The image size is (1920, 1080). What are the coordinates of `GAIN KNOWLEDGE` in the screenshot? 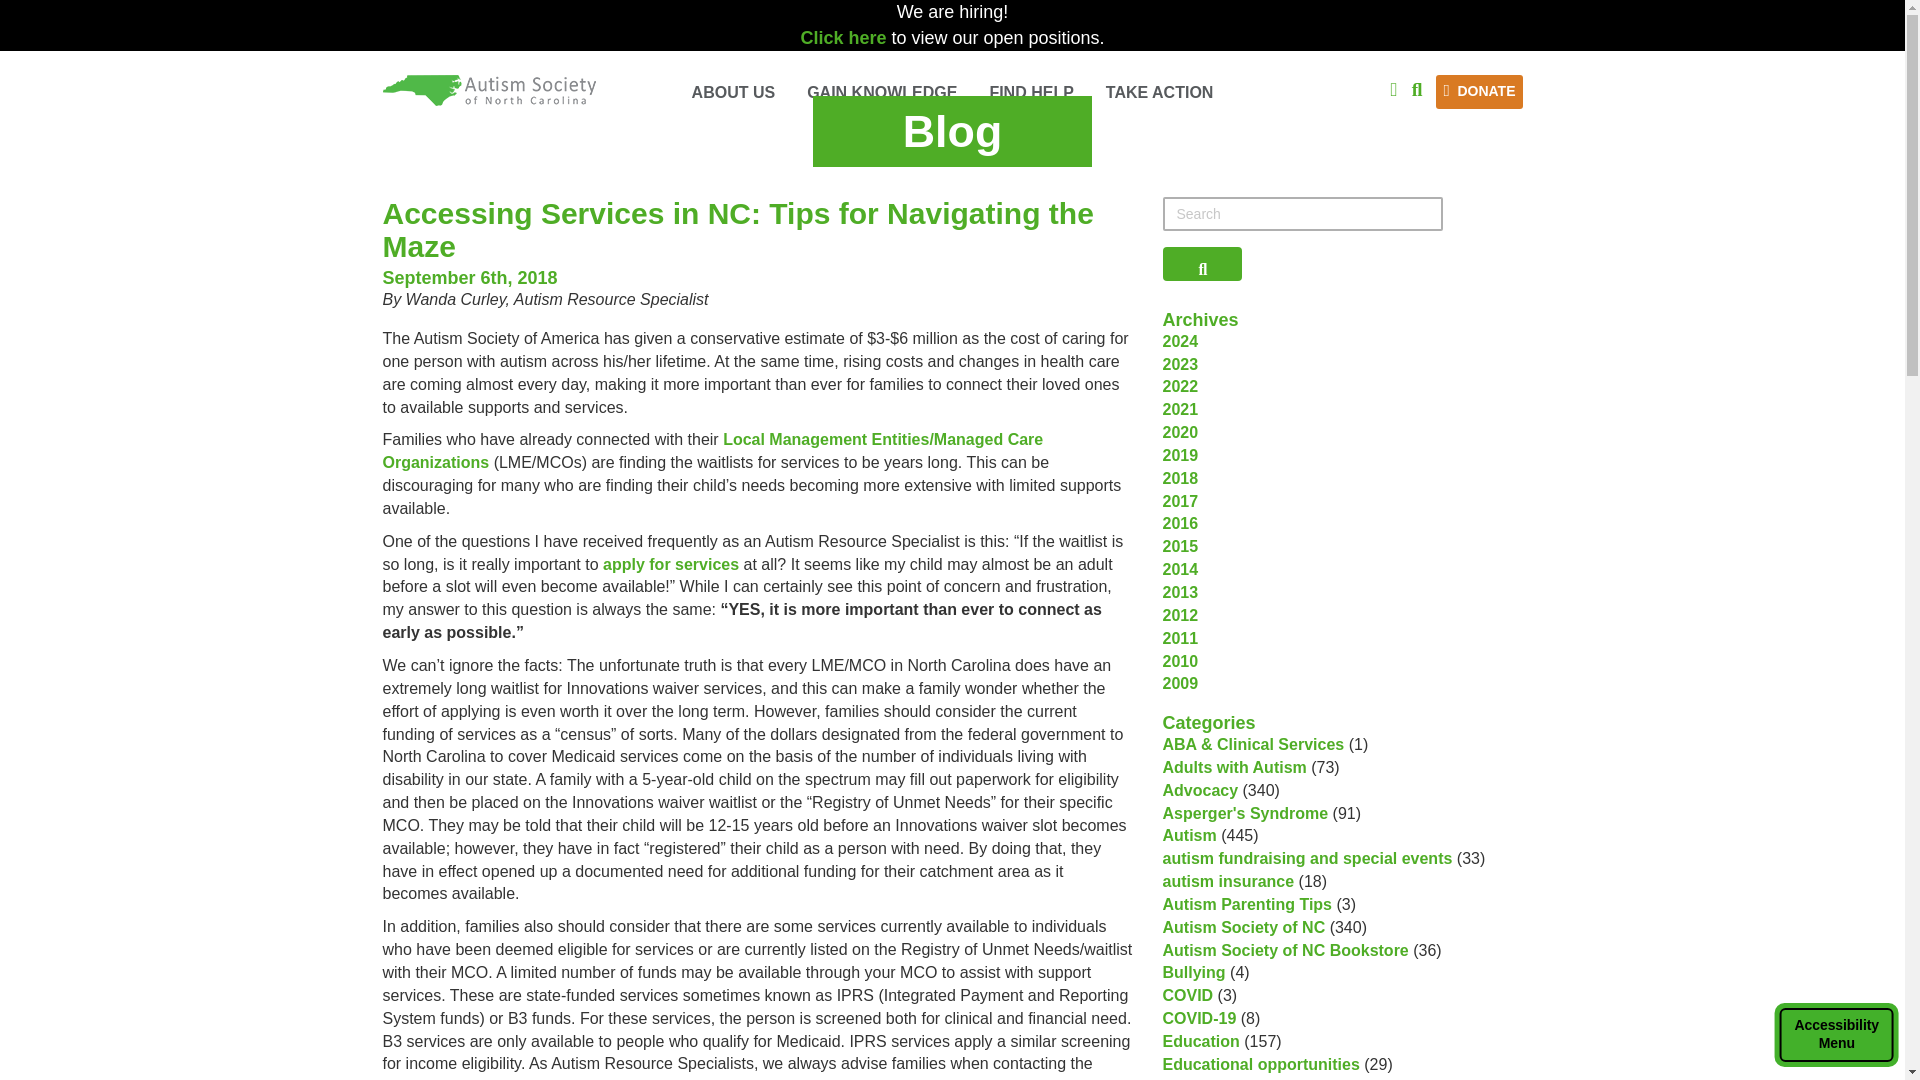 It's located at (882, 93).